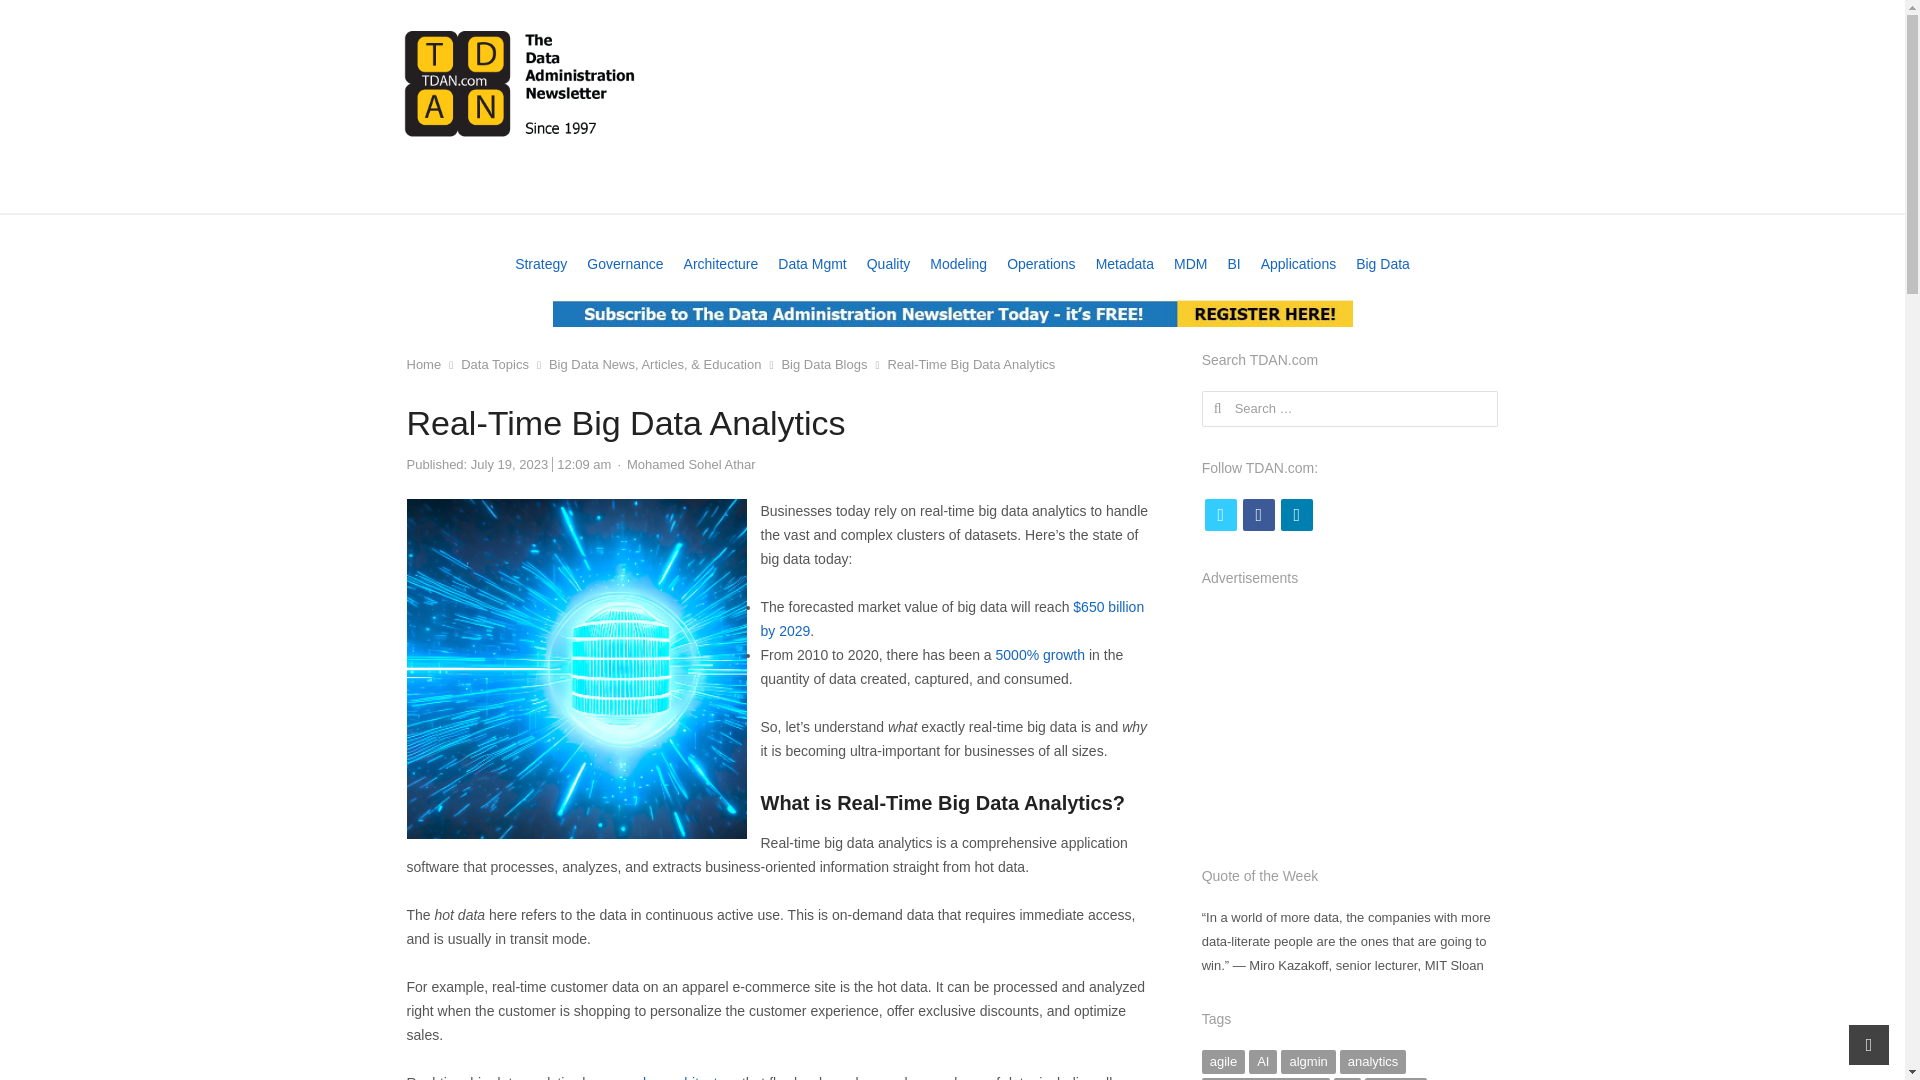 The image size is (1920, 1080). I want to click on Metadata, so click(1124, 264).